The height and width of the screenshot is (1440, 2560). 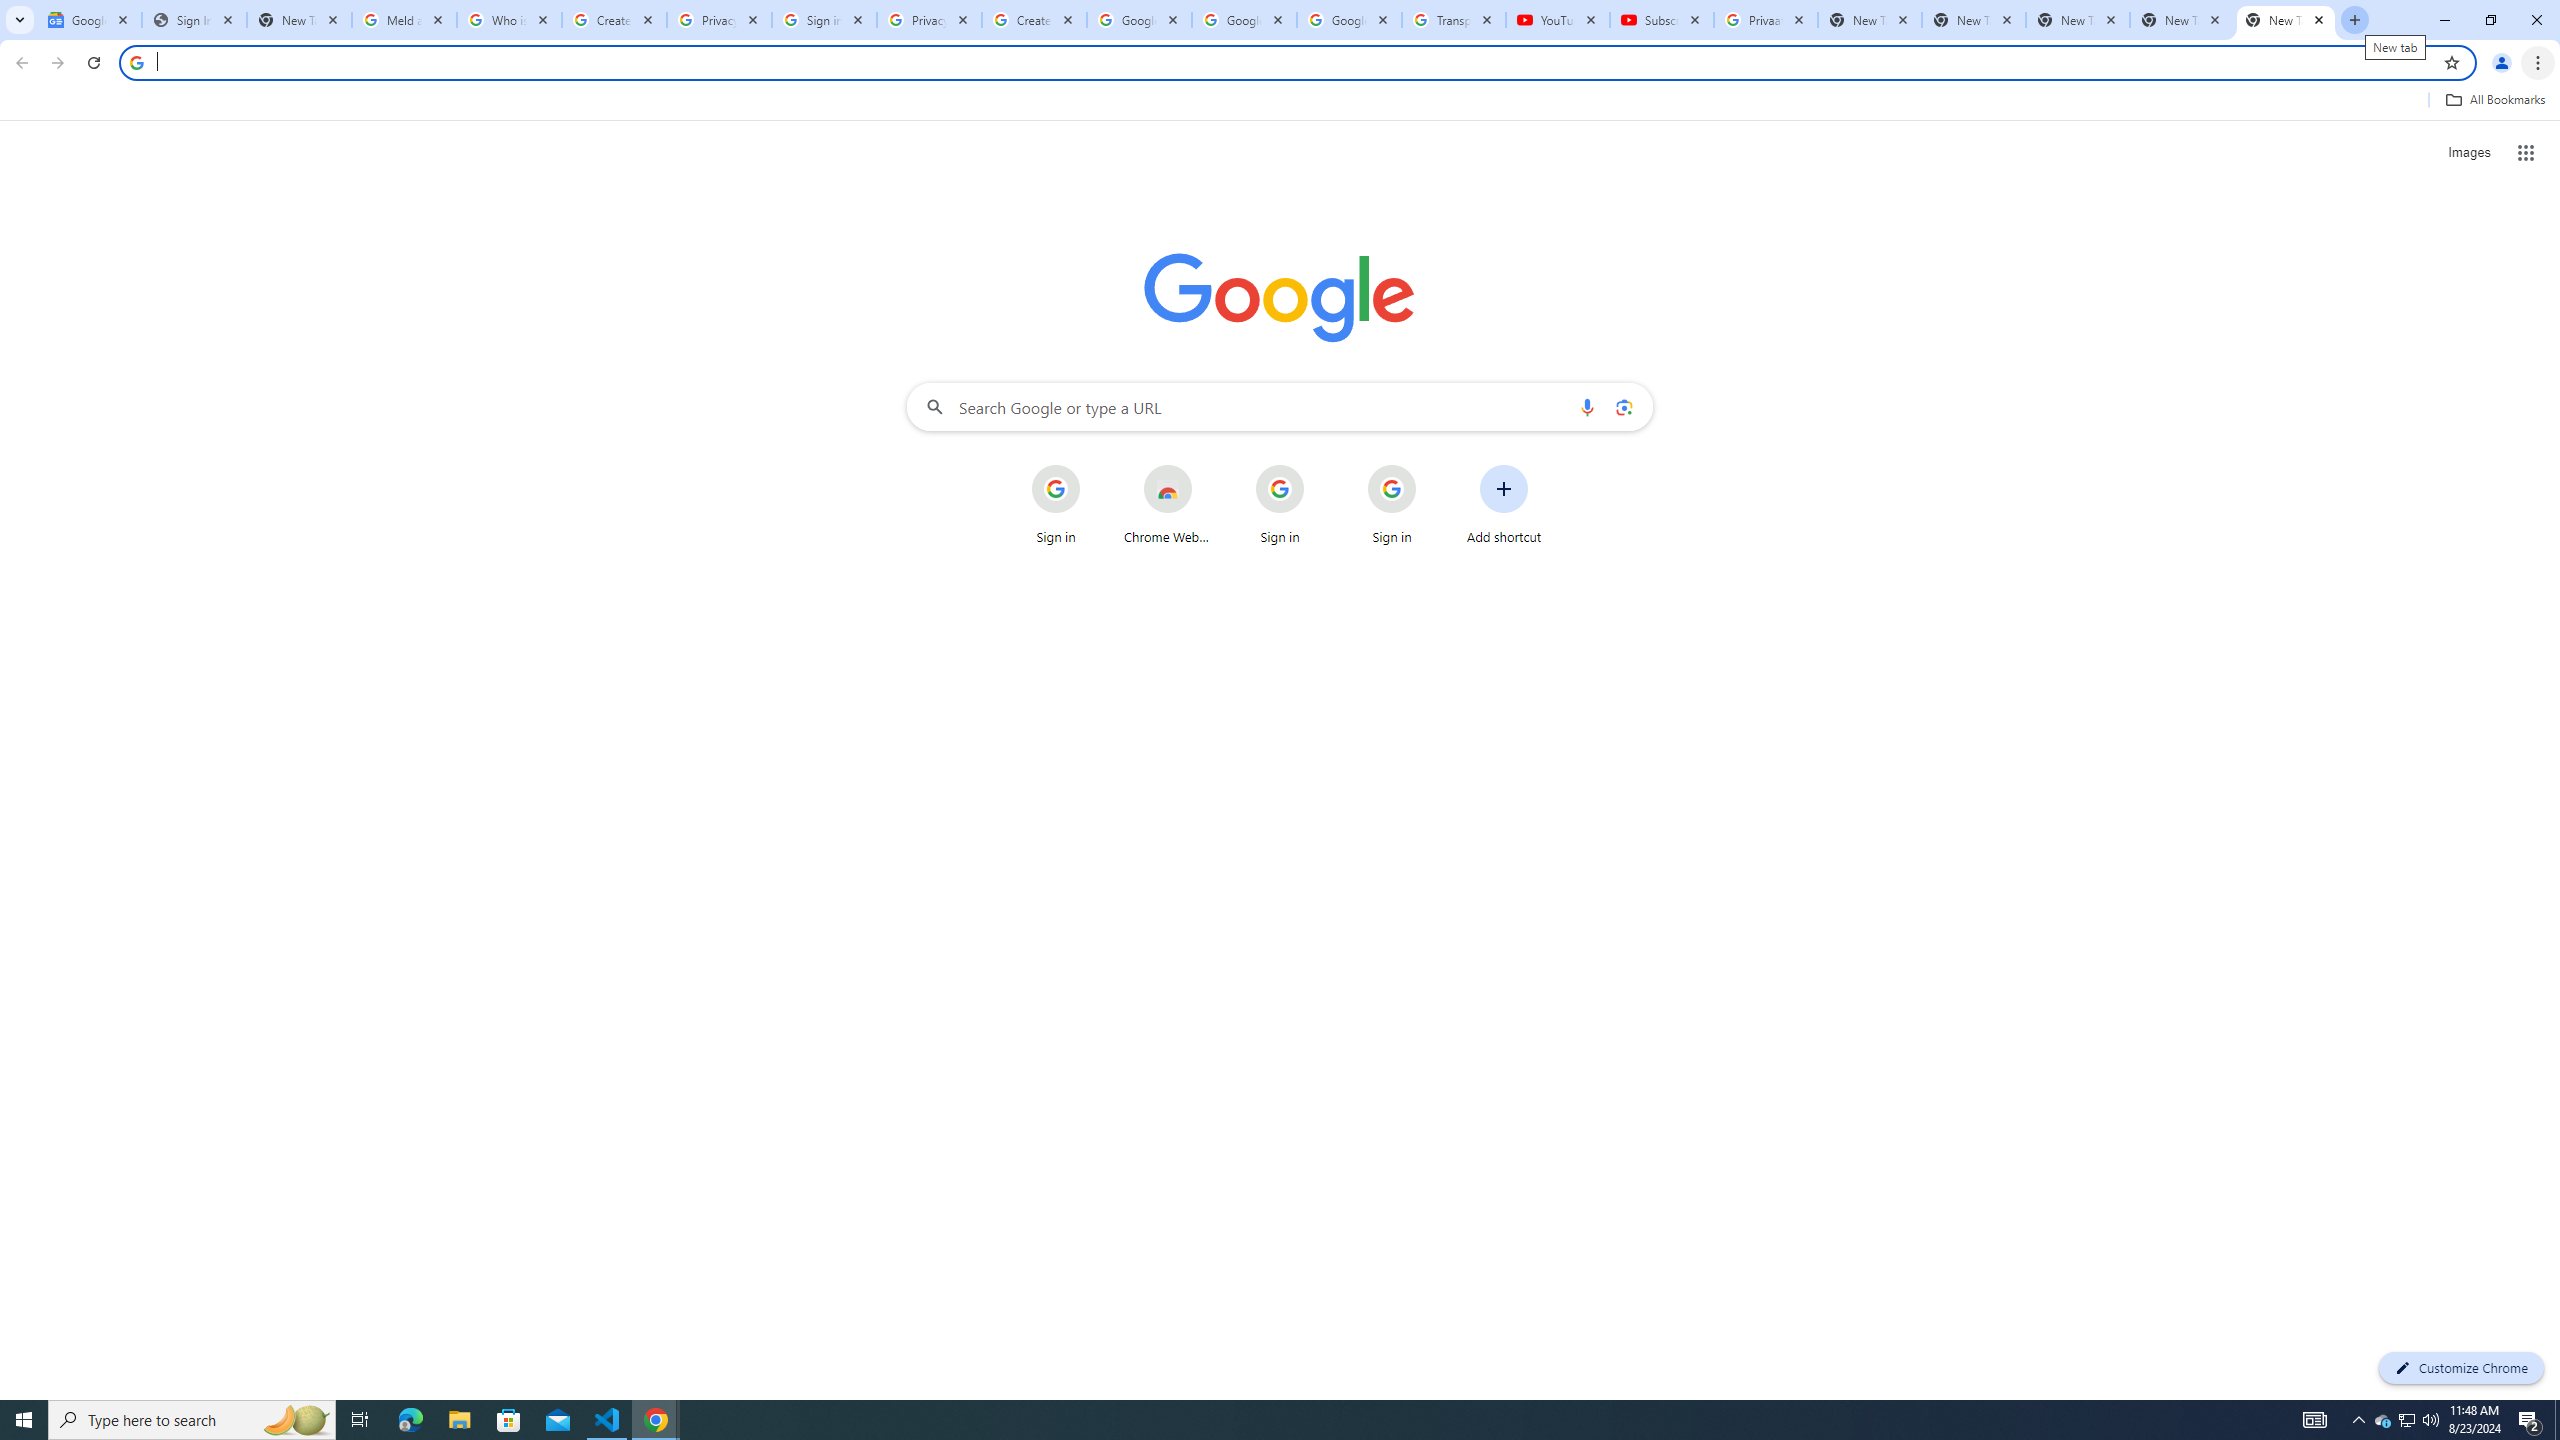 What do you see at coordinates (824, 20) in the screenshot?
I see `Sign in - Google Accounts` at bounding box center [824, 20].